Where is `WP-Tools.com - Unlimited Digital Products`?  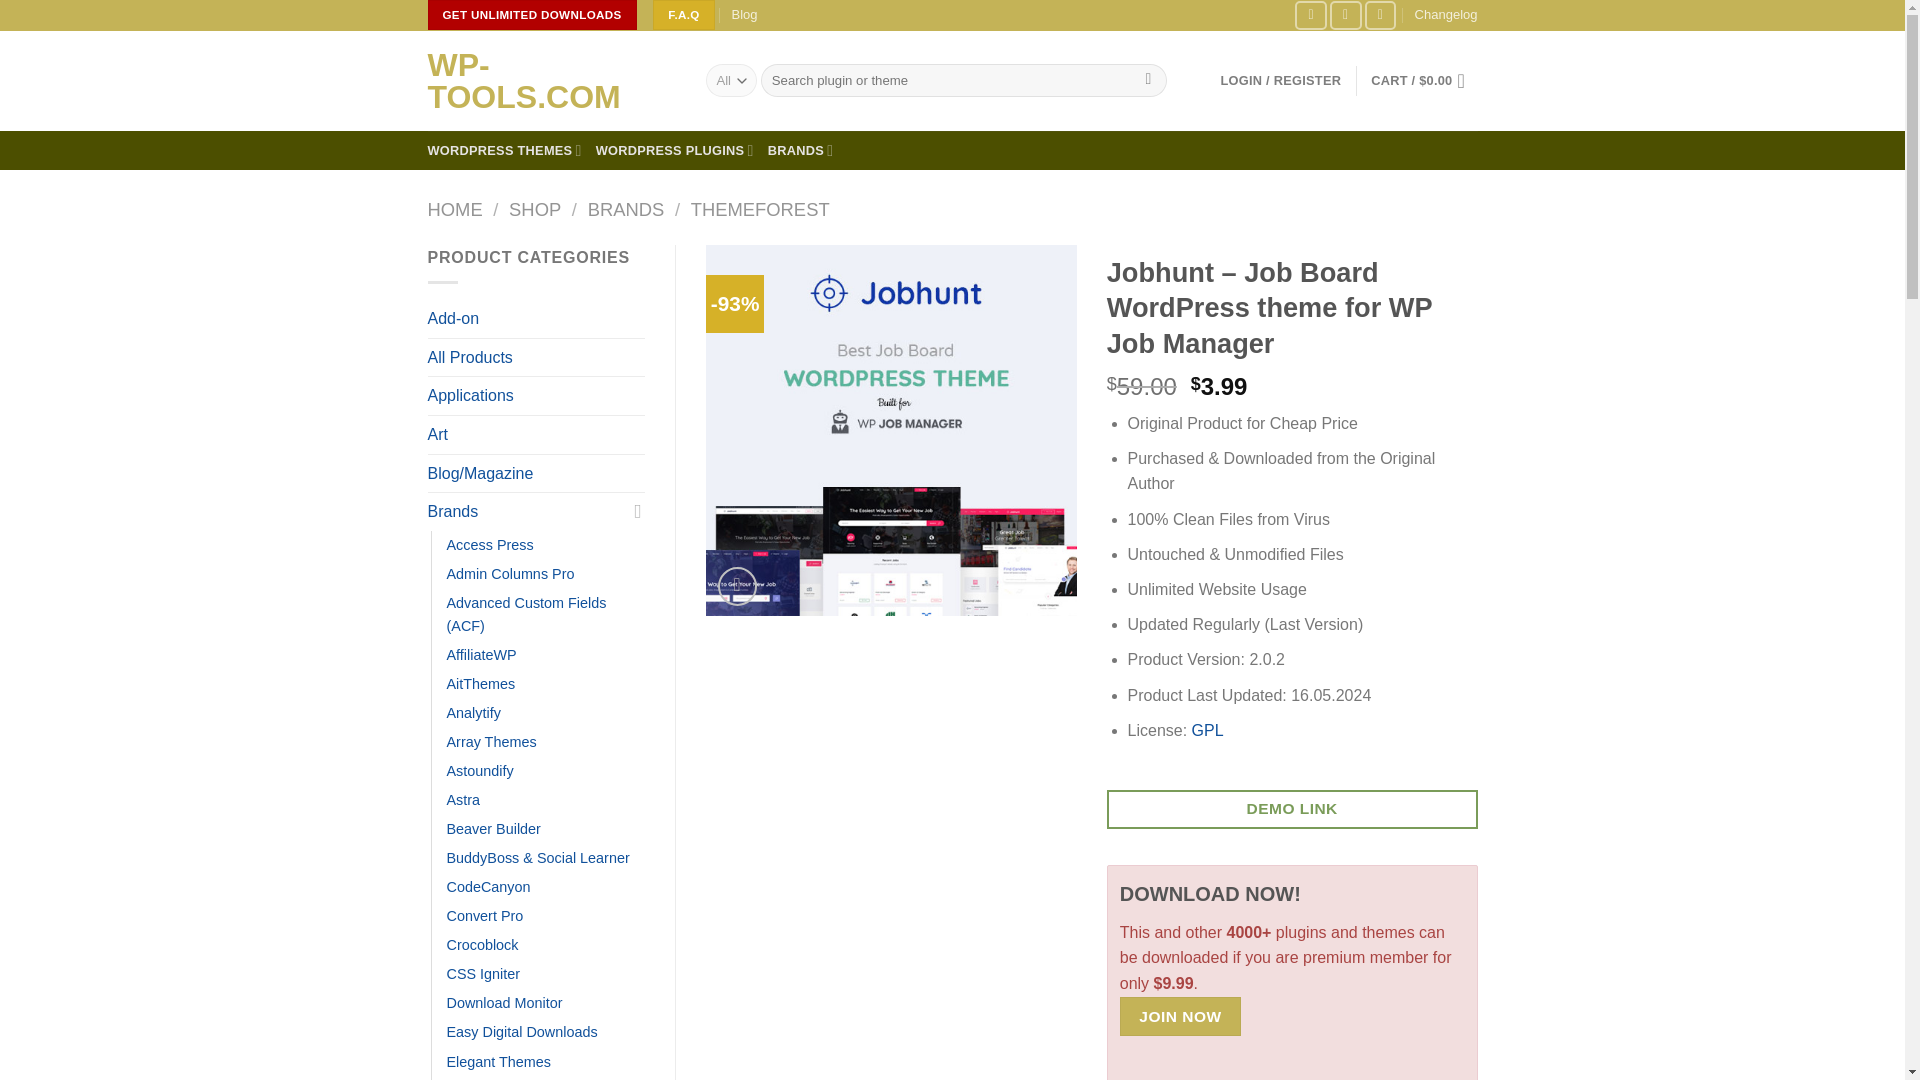
WP-Tools.com - Unlimited Digital Products is located at coordinates (552, 80).